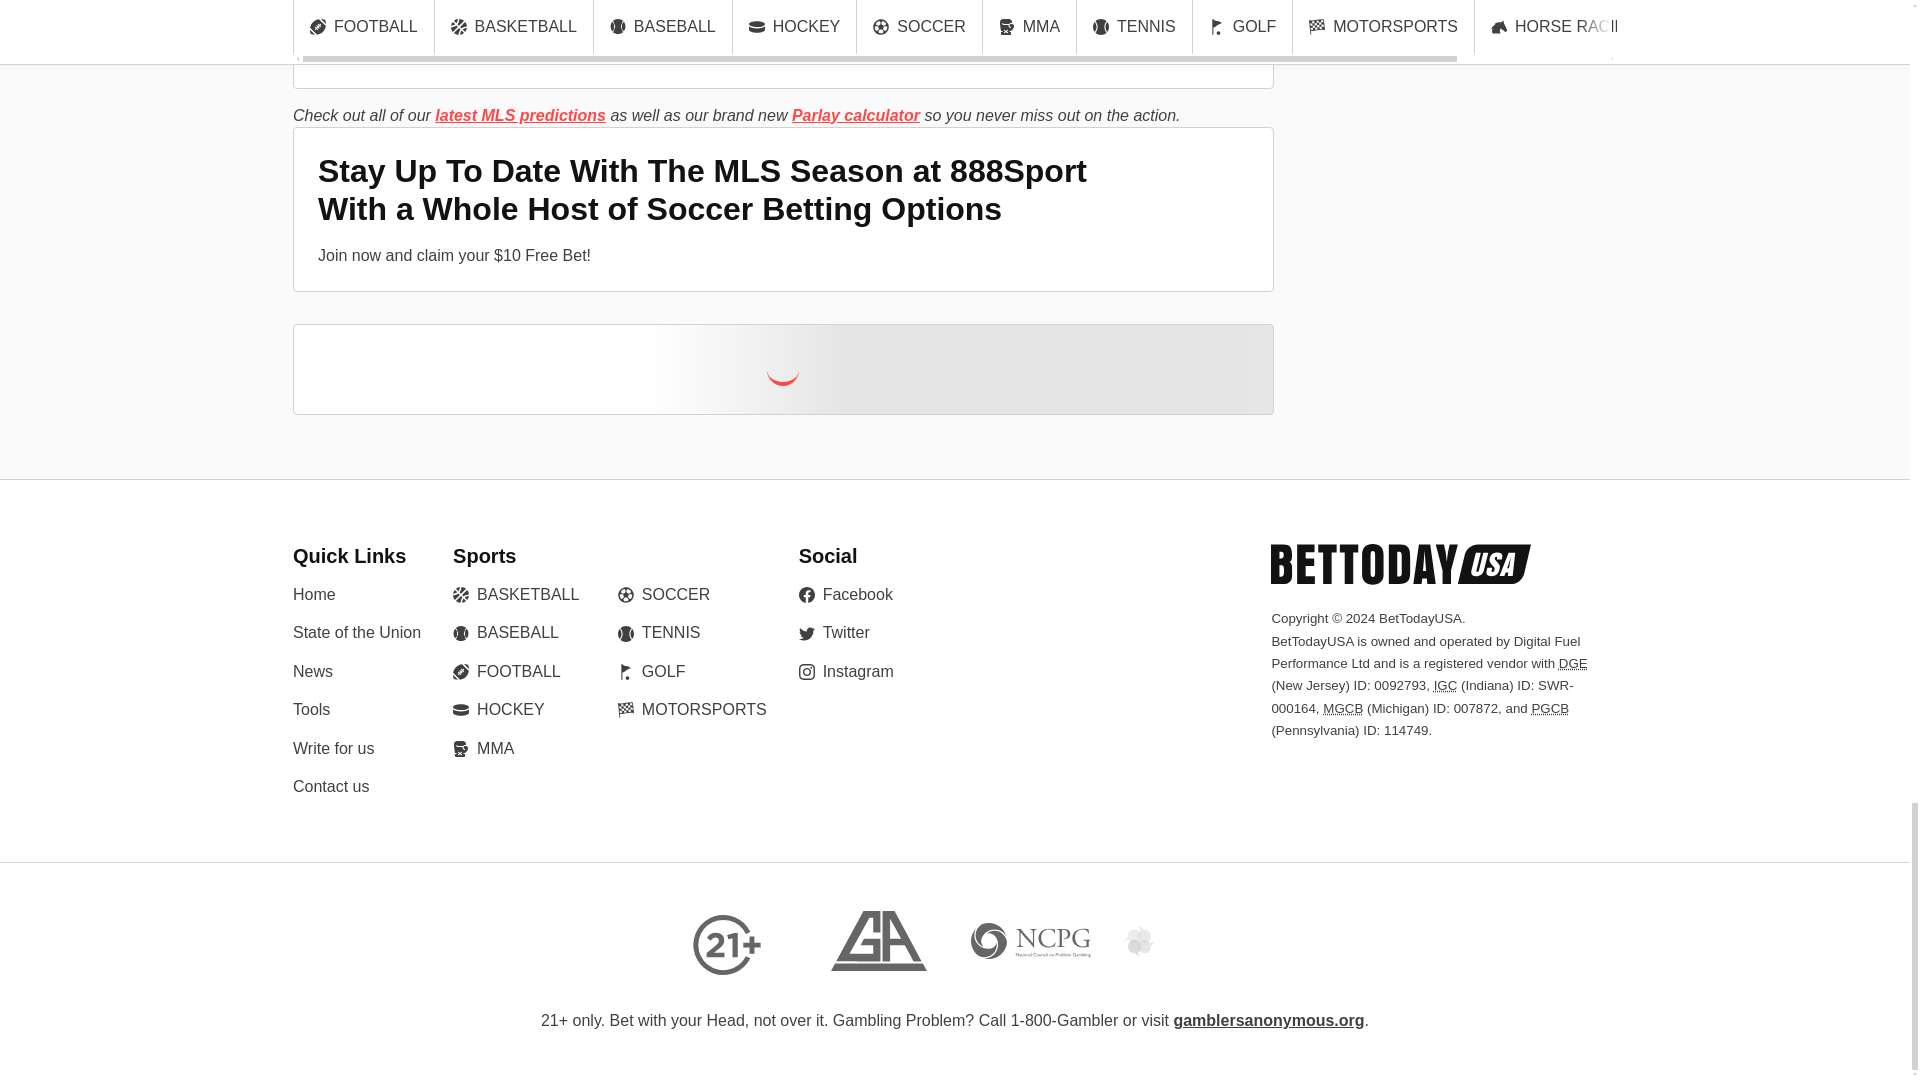 The image size is (1920, 1080). I want to click on Indiana Gaming Commission, so click(1446, 686).